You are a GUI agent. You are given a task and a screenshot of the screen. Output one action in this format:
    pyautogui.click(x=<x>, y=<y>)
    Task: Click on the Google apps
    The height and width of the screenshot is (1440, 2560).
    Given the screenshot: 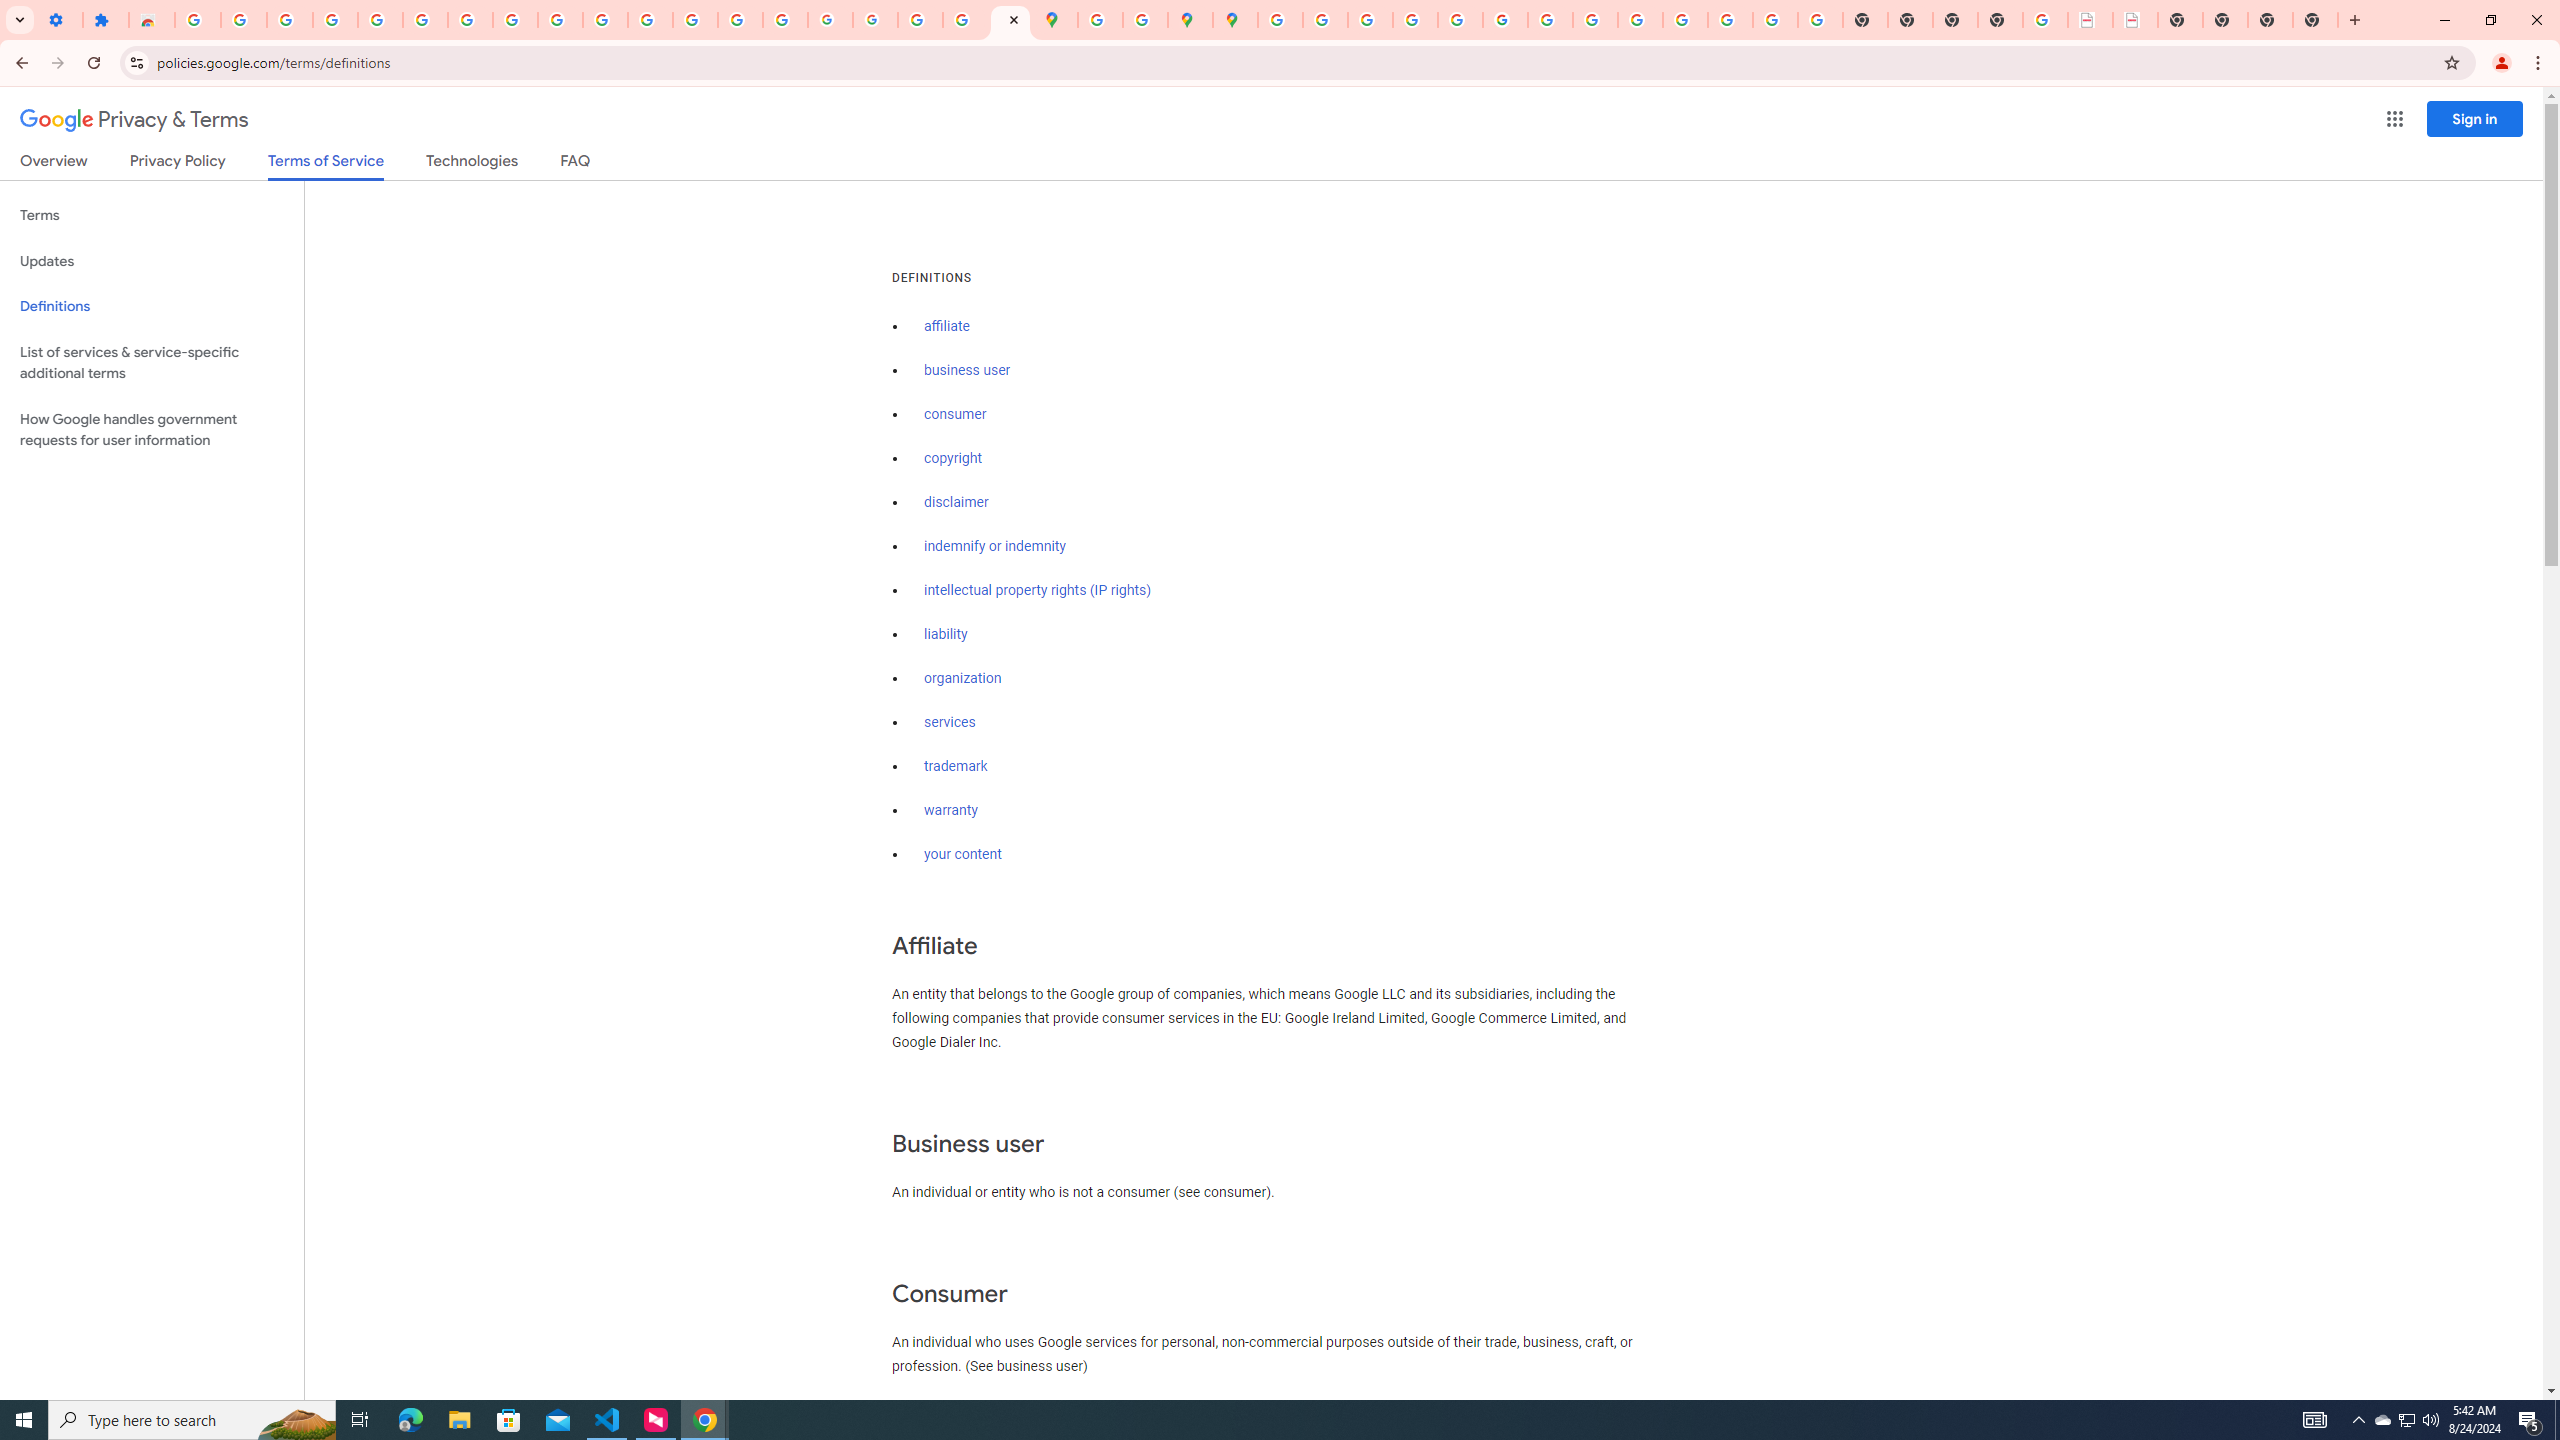 What is the action you would take?
    pyautogui.click(x=2394, y=119)
    